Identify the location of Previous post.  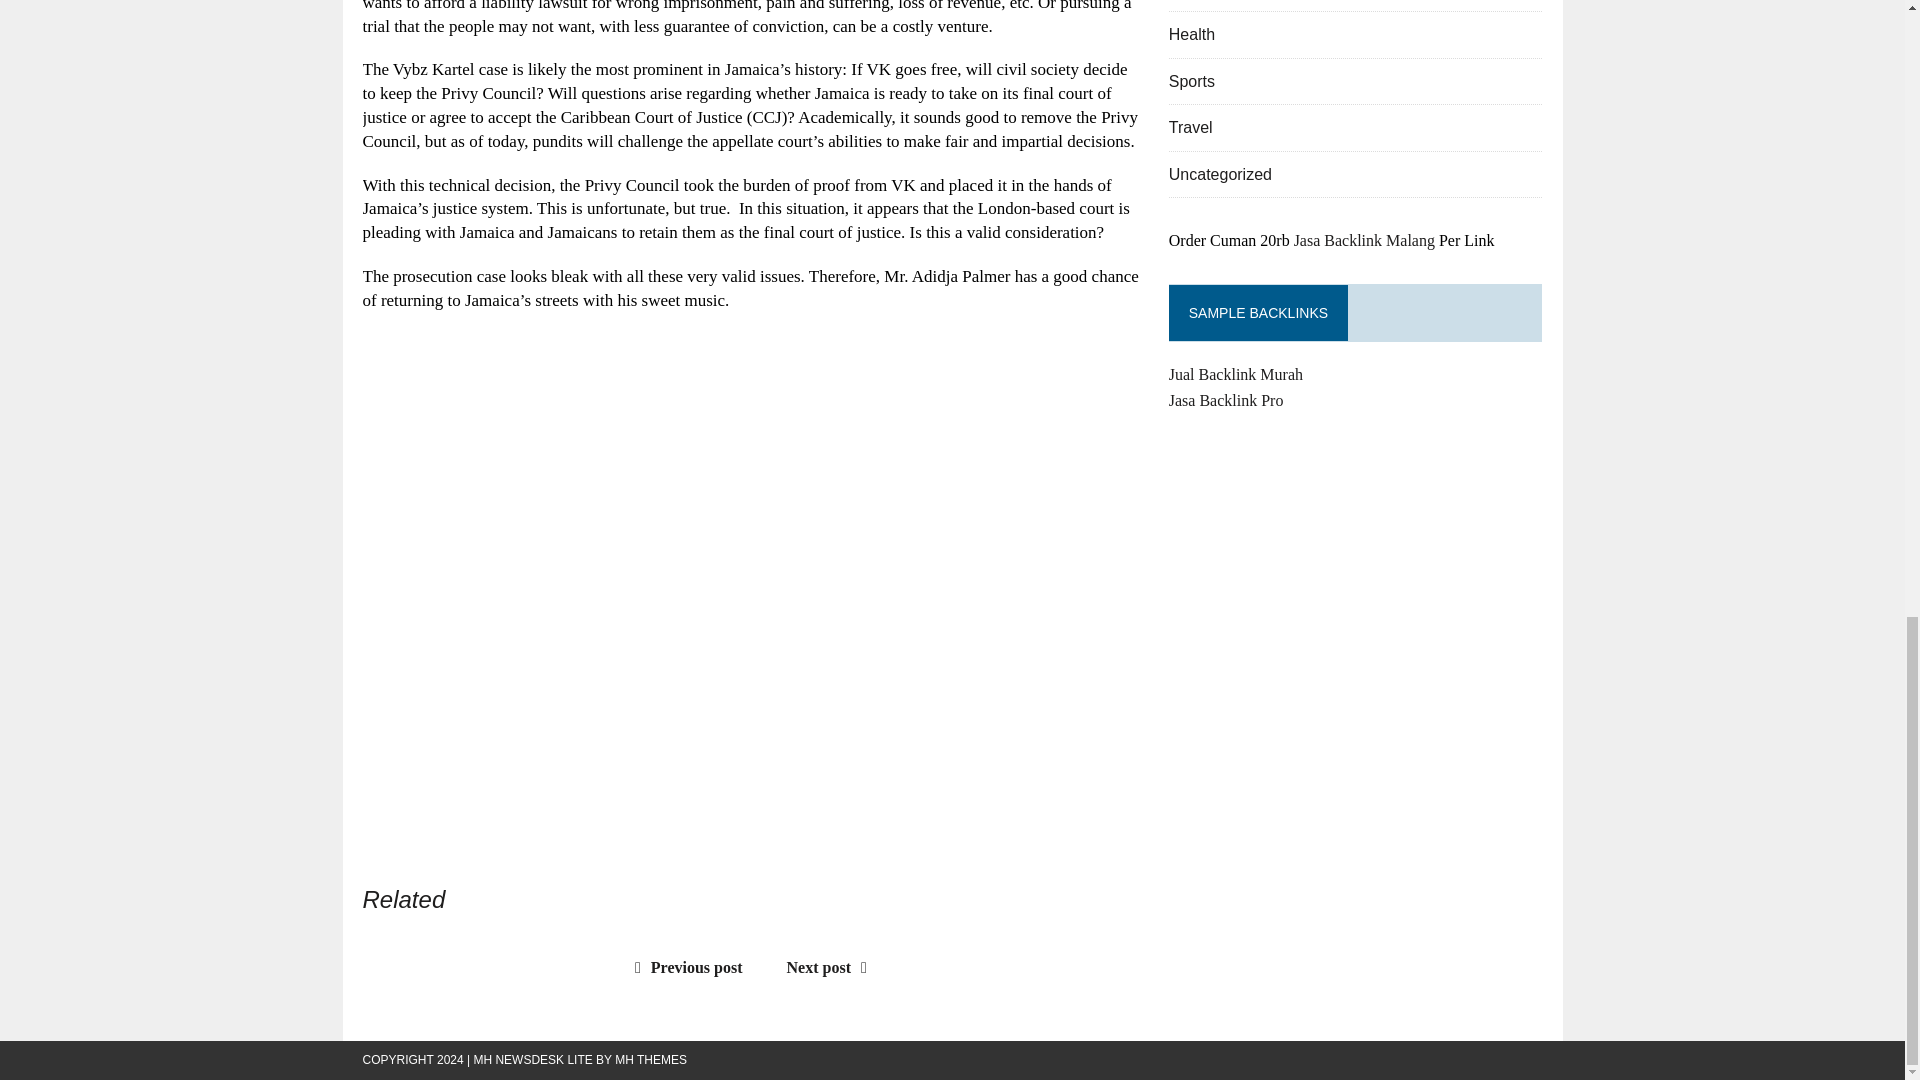
(684, 968).